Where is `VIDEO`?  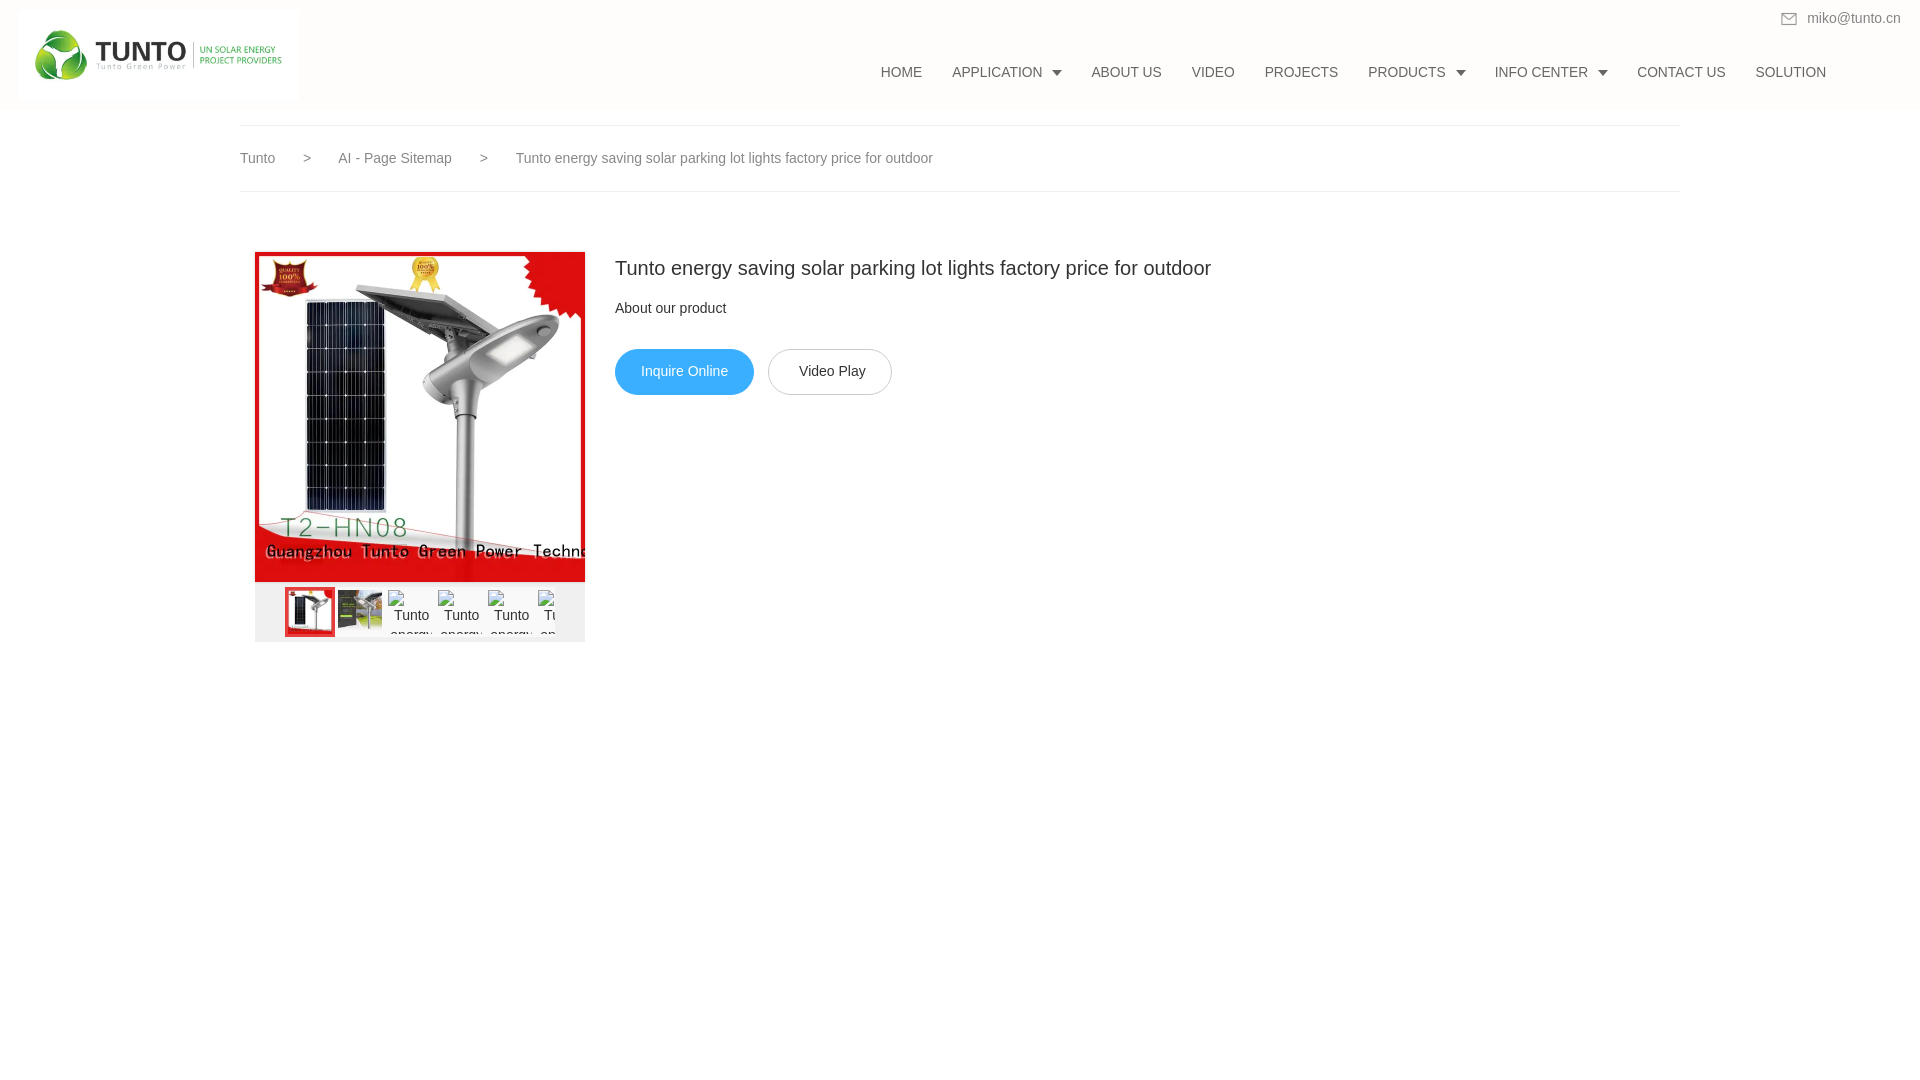 VIDEO is located at coordinates (1212, 72).